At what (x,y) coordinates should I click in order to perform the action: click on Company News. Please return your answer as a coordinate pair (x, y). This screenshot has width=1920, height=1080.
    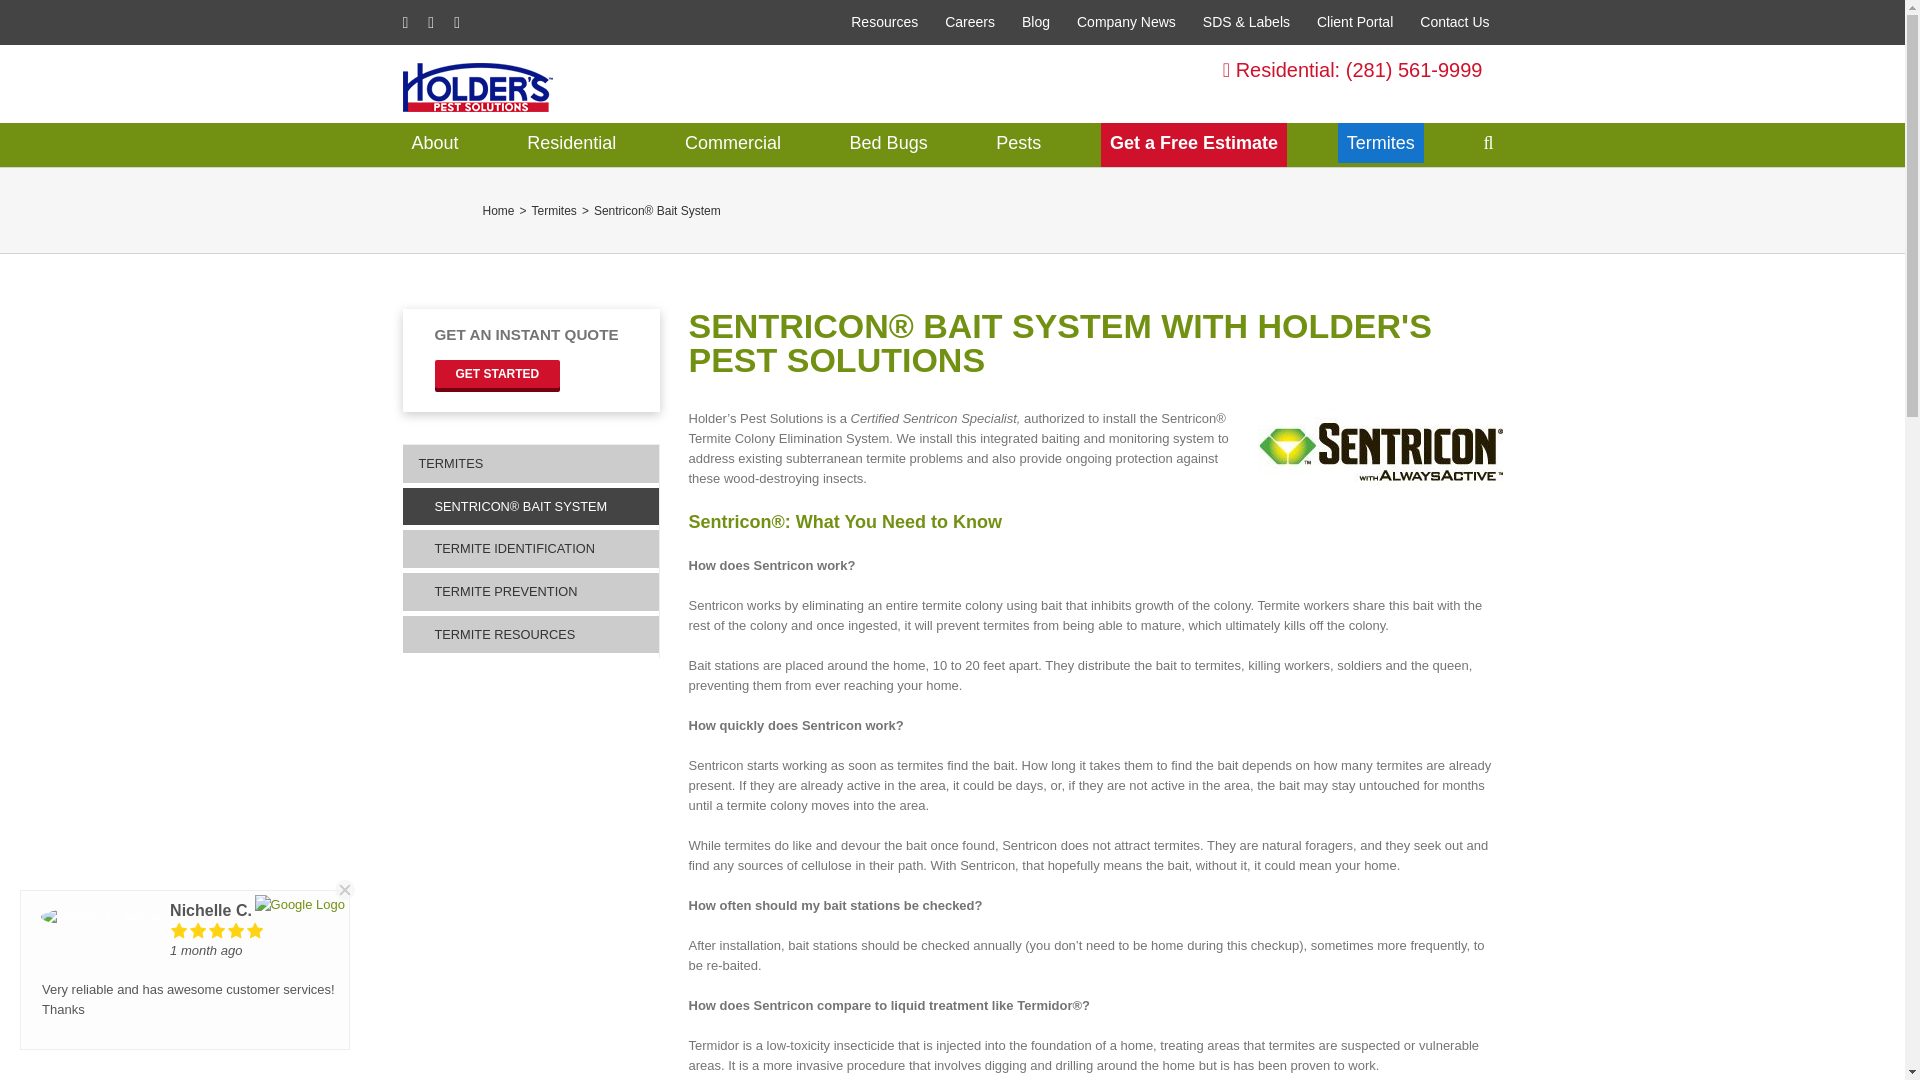
    Looking at the image, I should click on (1126, 22).